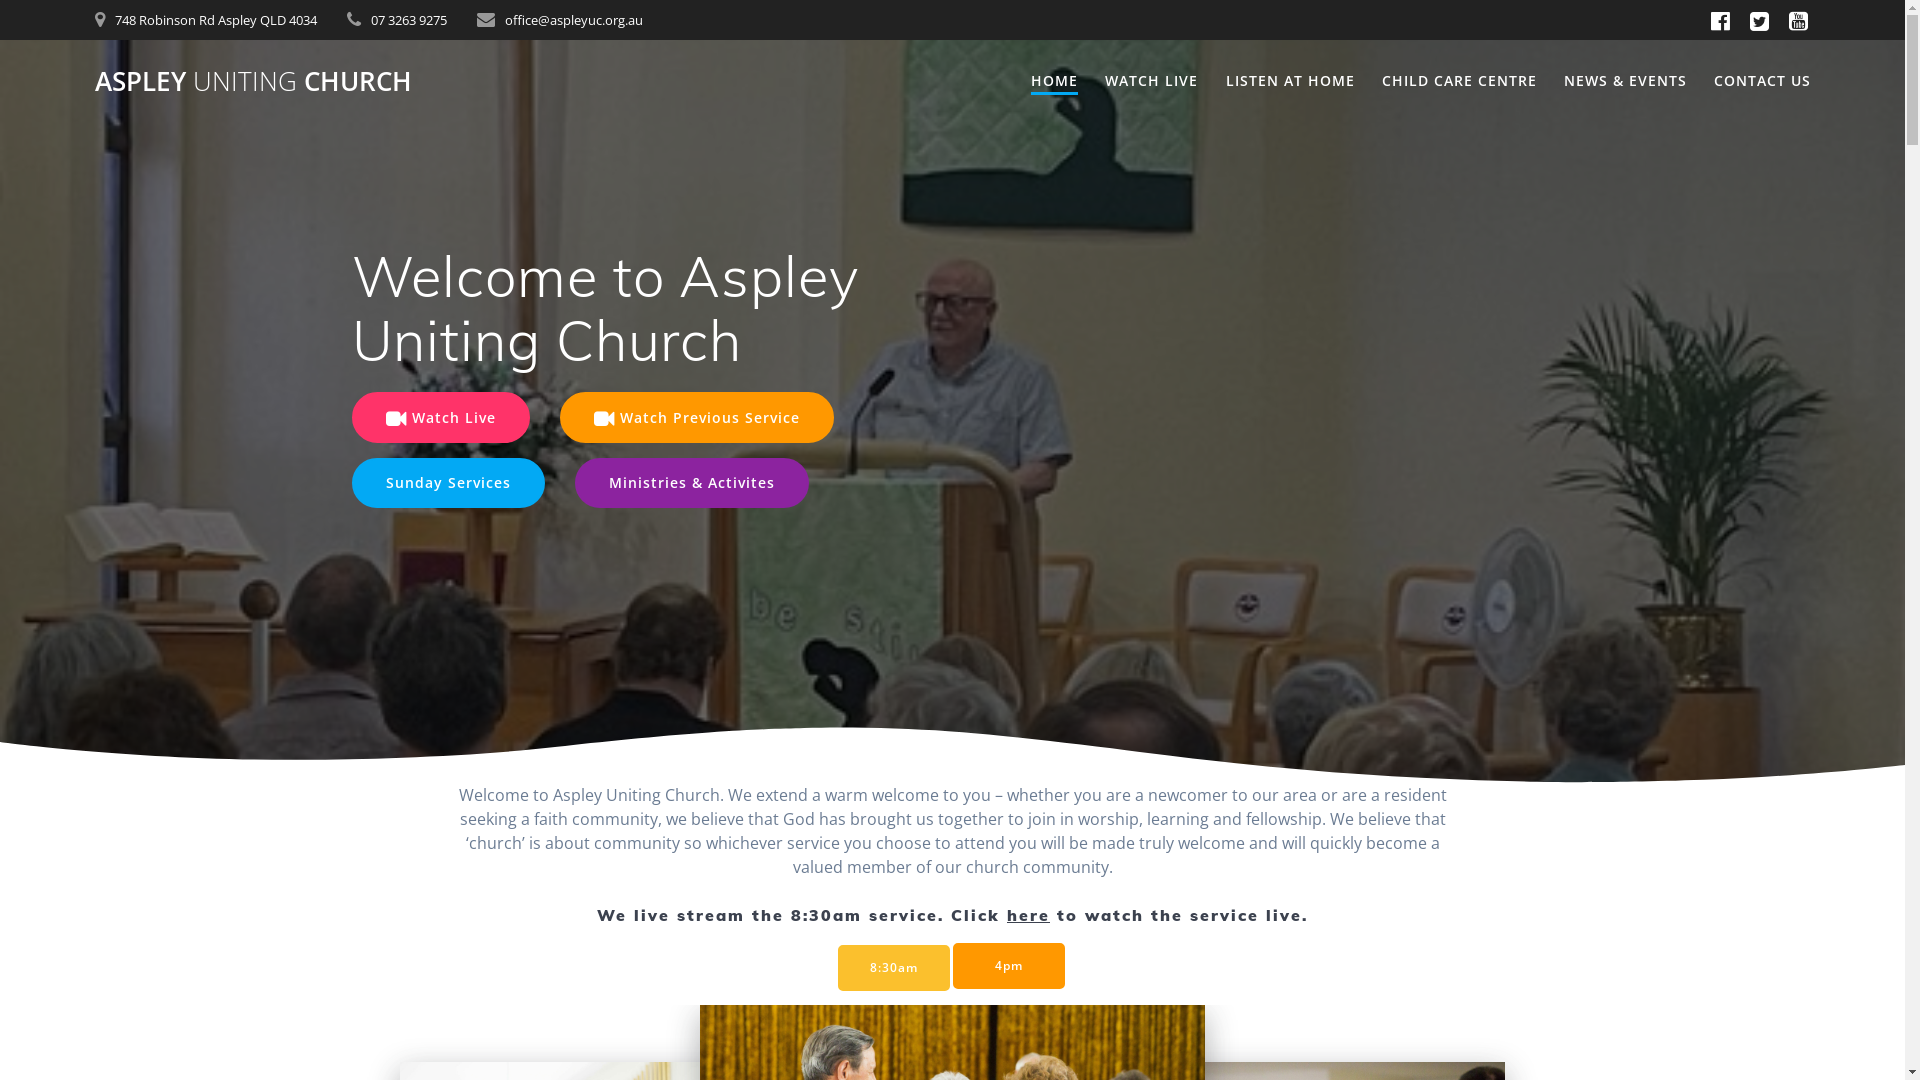  I want to click on CONTACT US, so click(1762, 82).